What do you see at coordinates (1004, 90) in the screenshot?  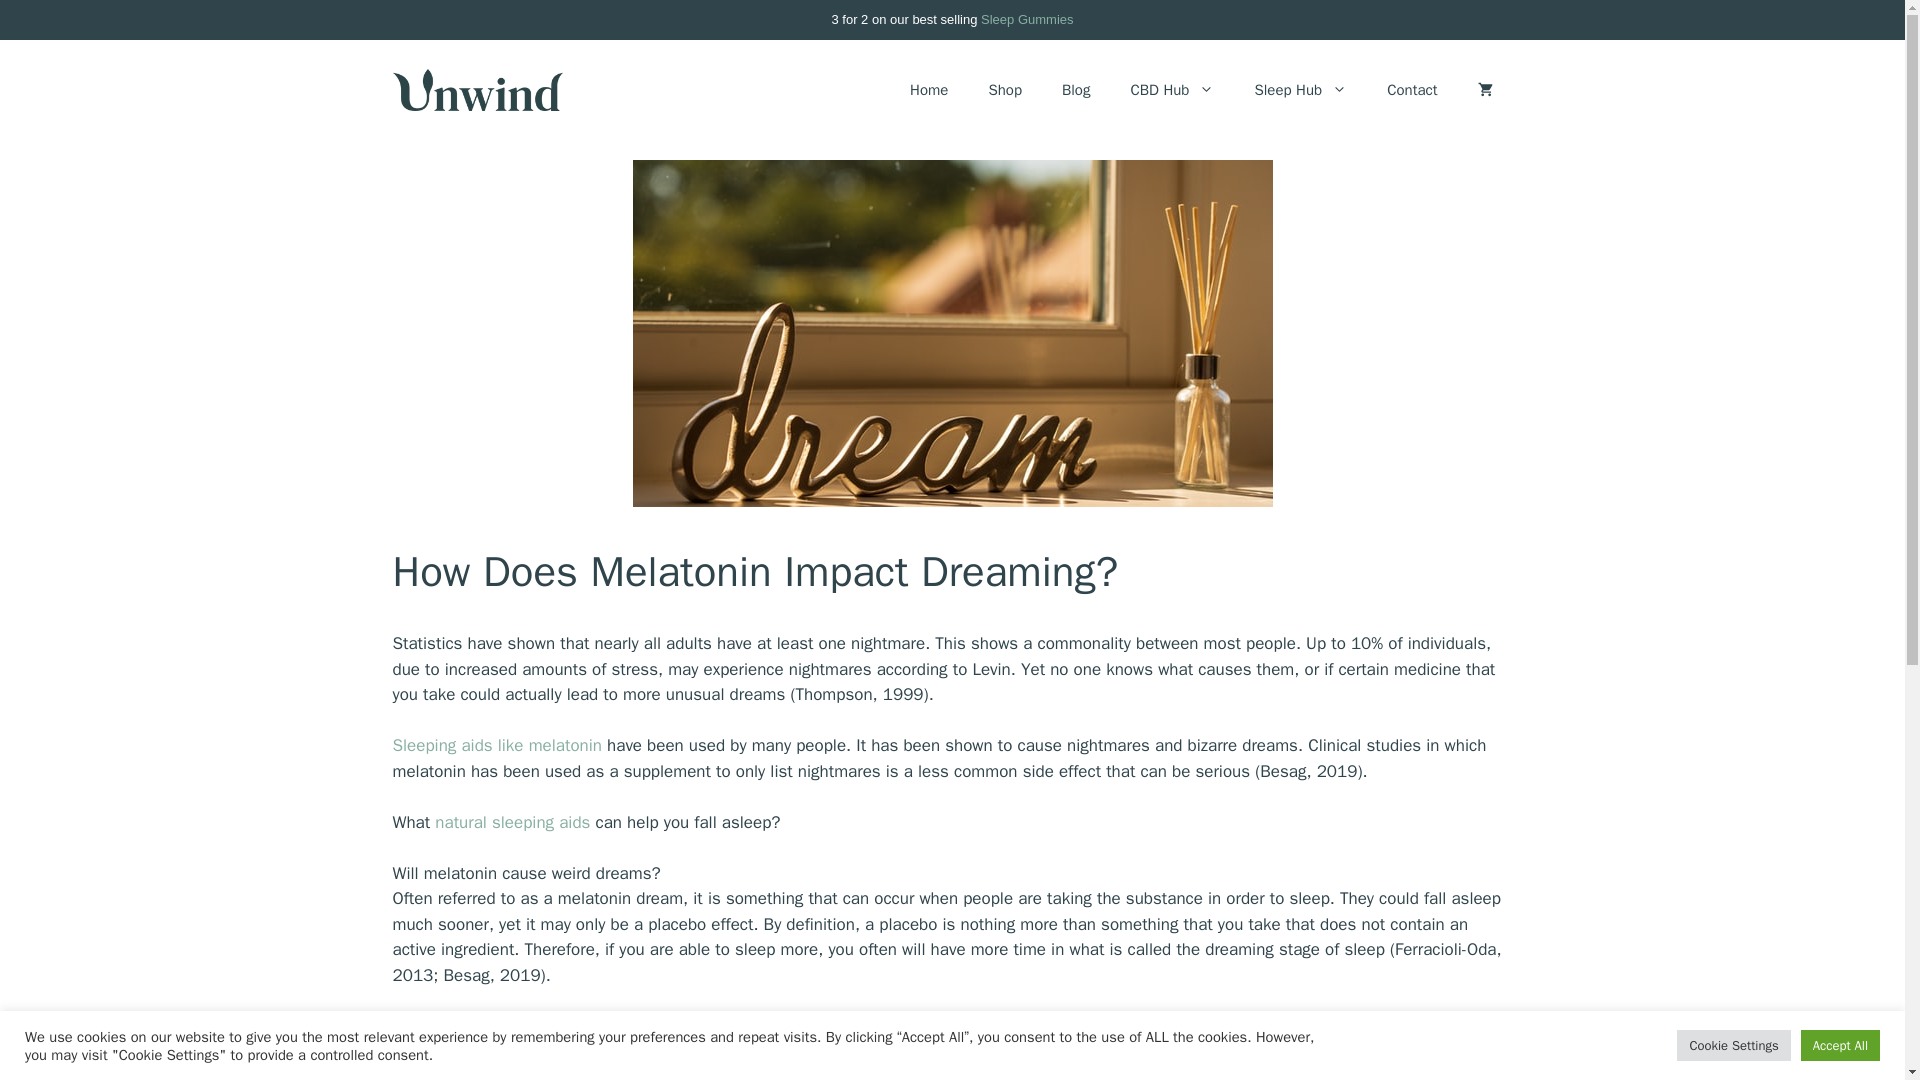 I see `Shop` at bounding box center [1004, 90].